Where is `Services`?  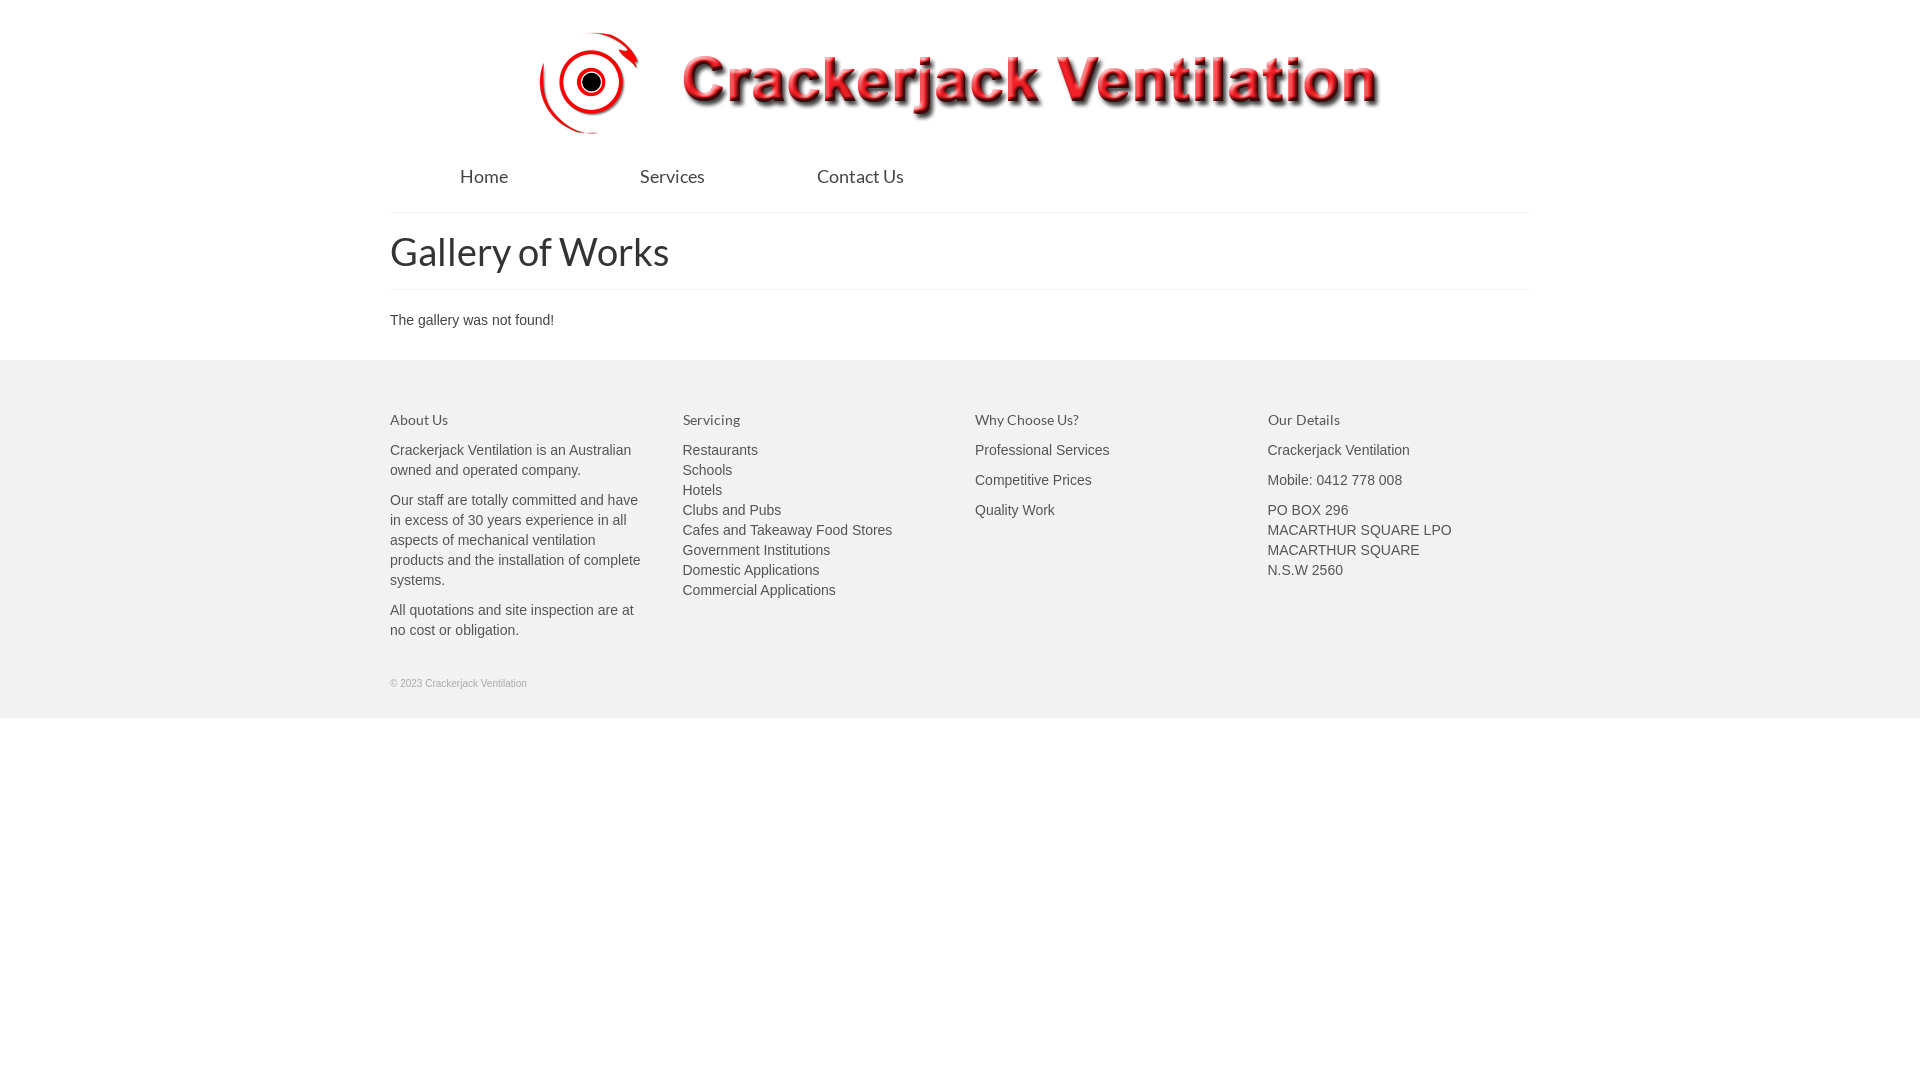 Services is located at coordinates (672, 176).